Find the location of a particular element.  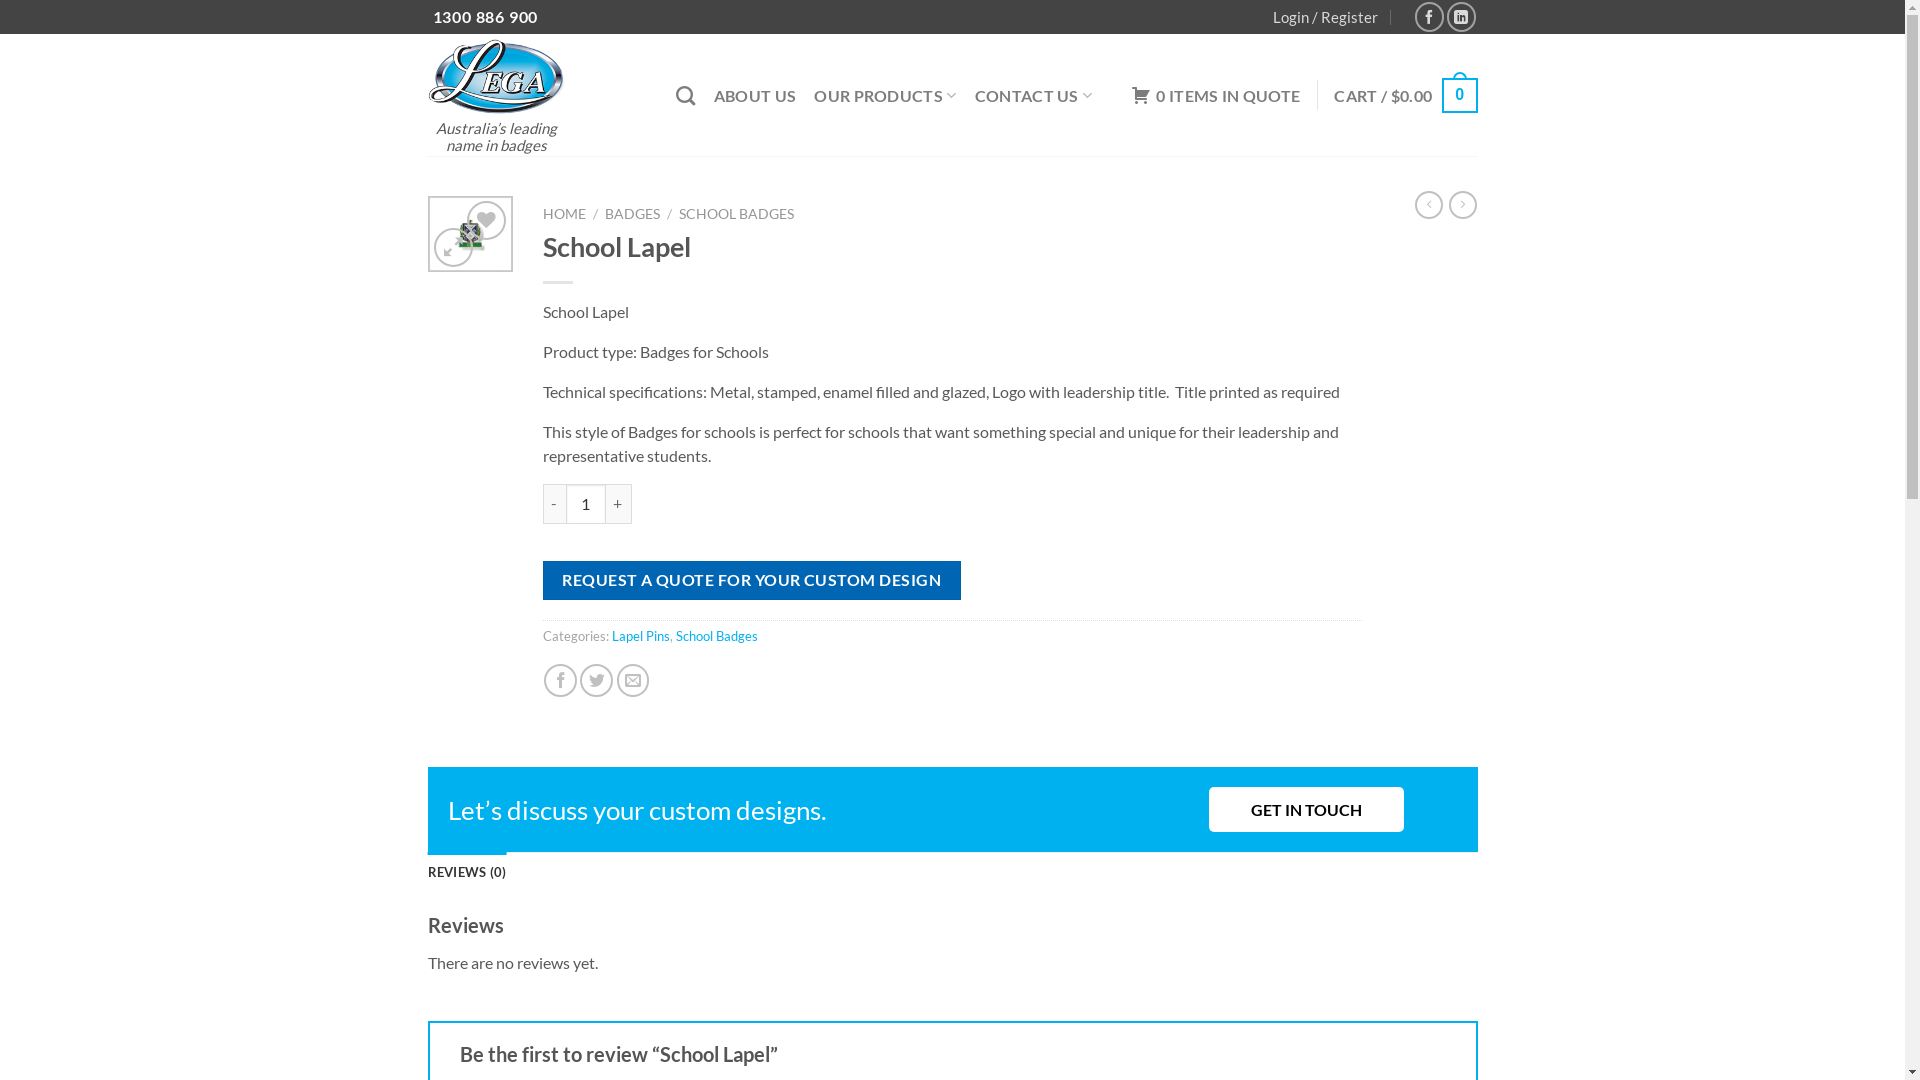

REVIEWS (0) is located at coordinates (467, 872).